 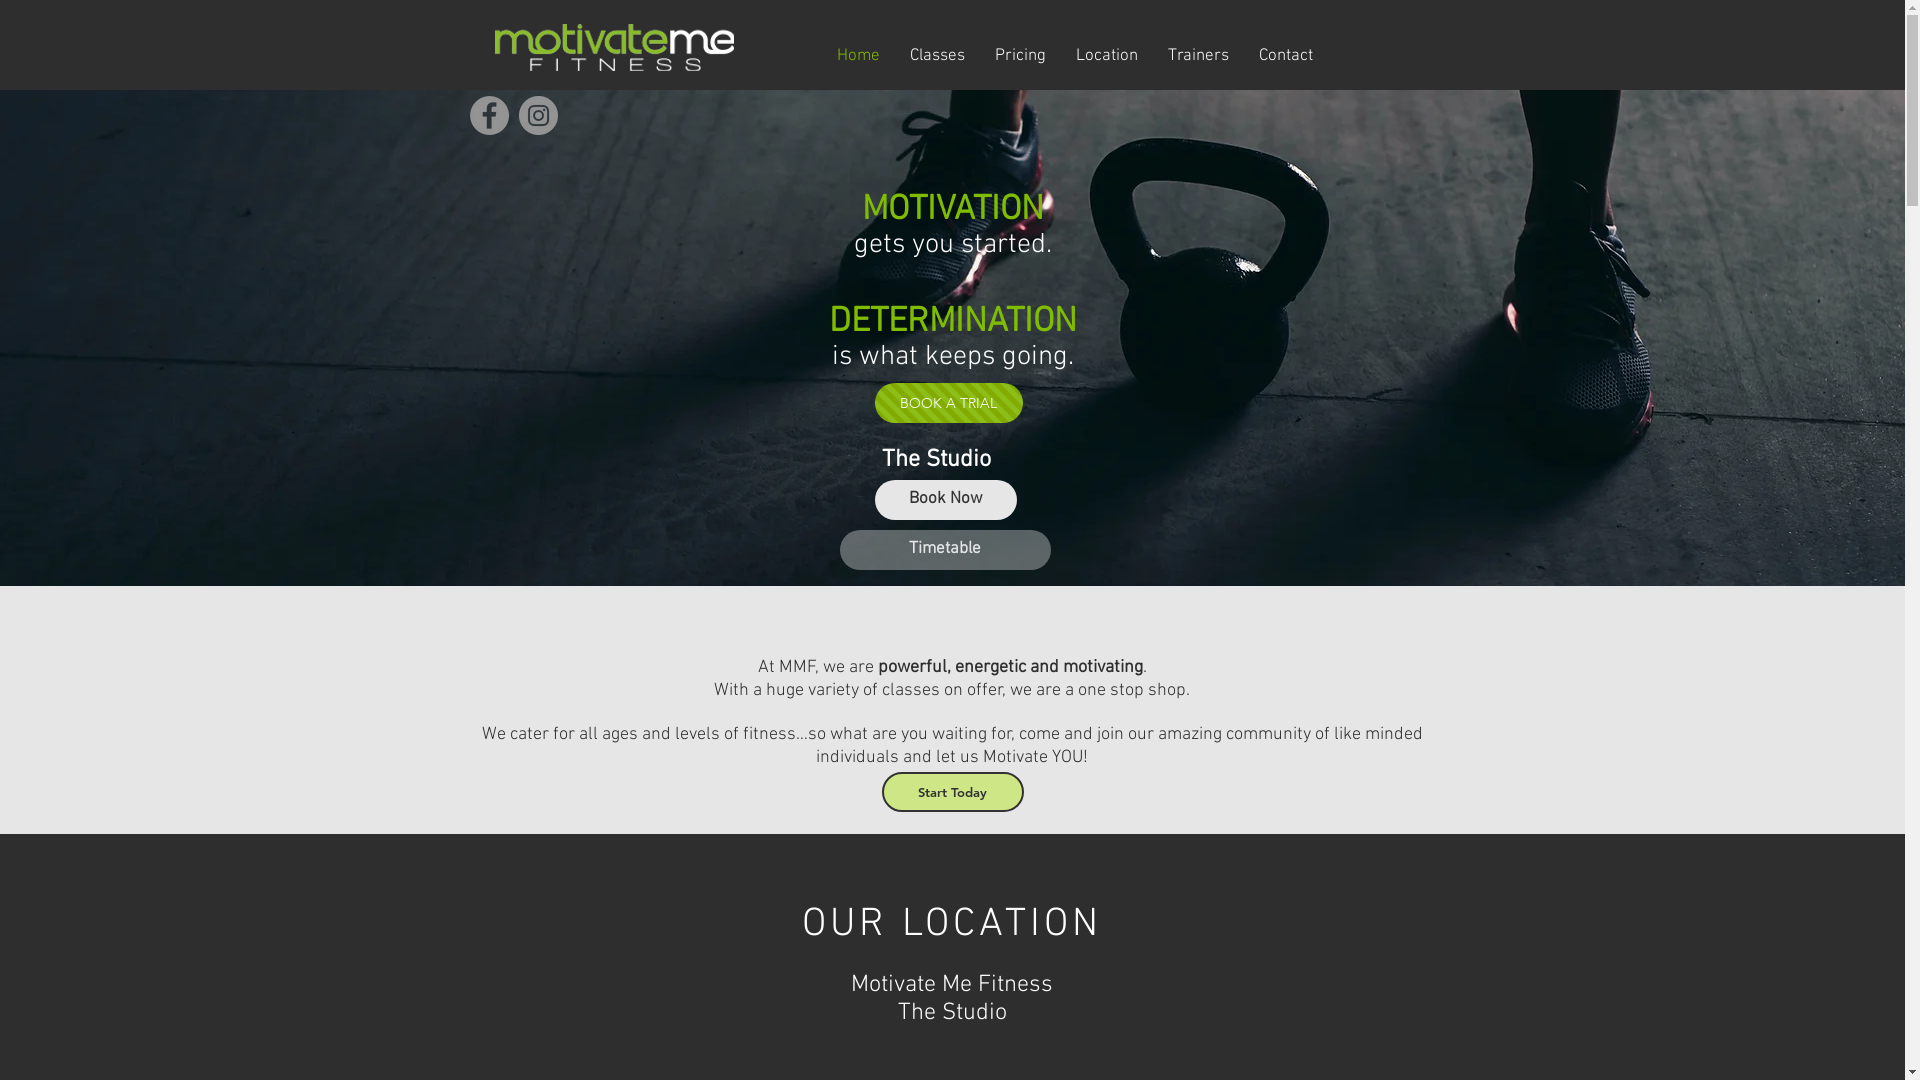 I want to click on BOOK A TRIAL, so click(x=948, y=403).